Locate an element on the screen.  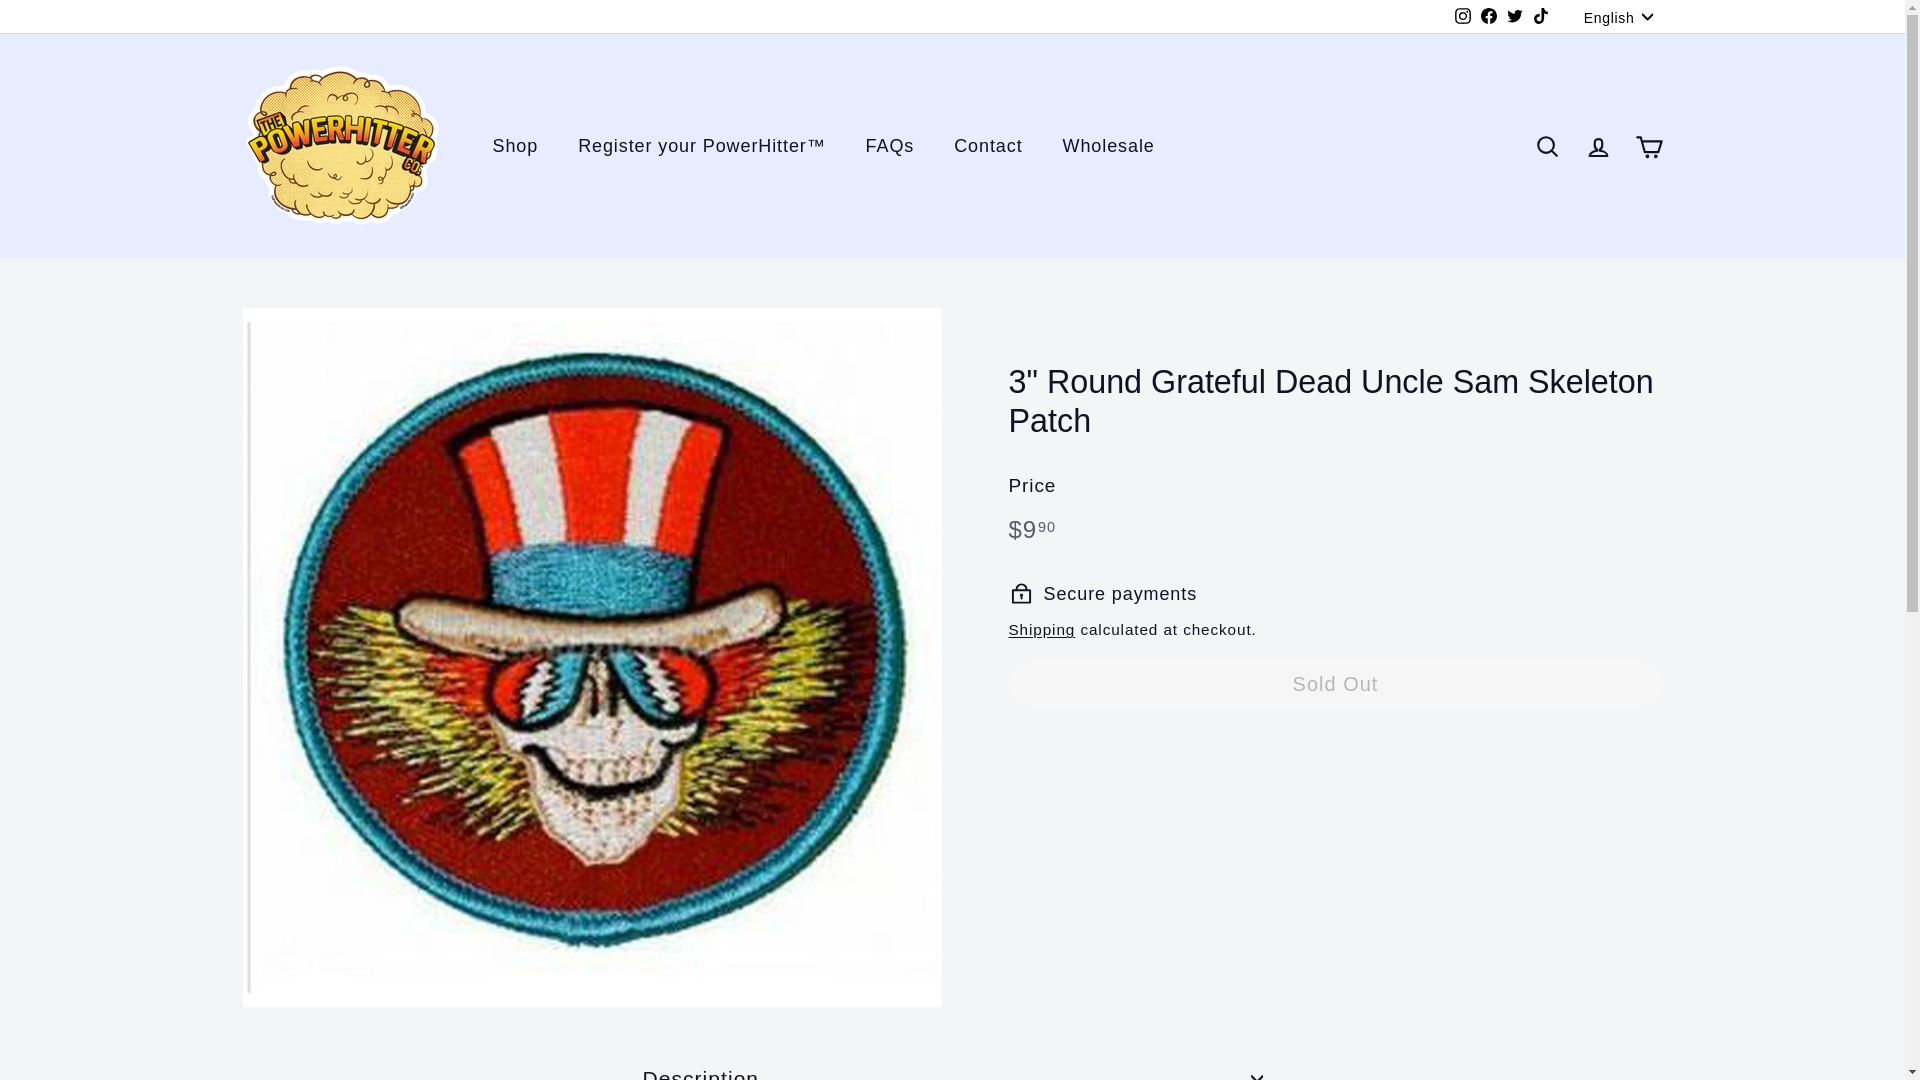
Contact is located at coordinates (988, 146).